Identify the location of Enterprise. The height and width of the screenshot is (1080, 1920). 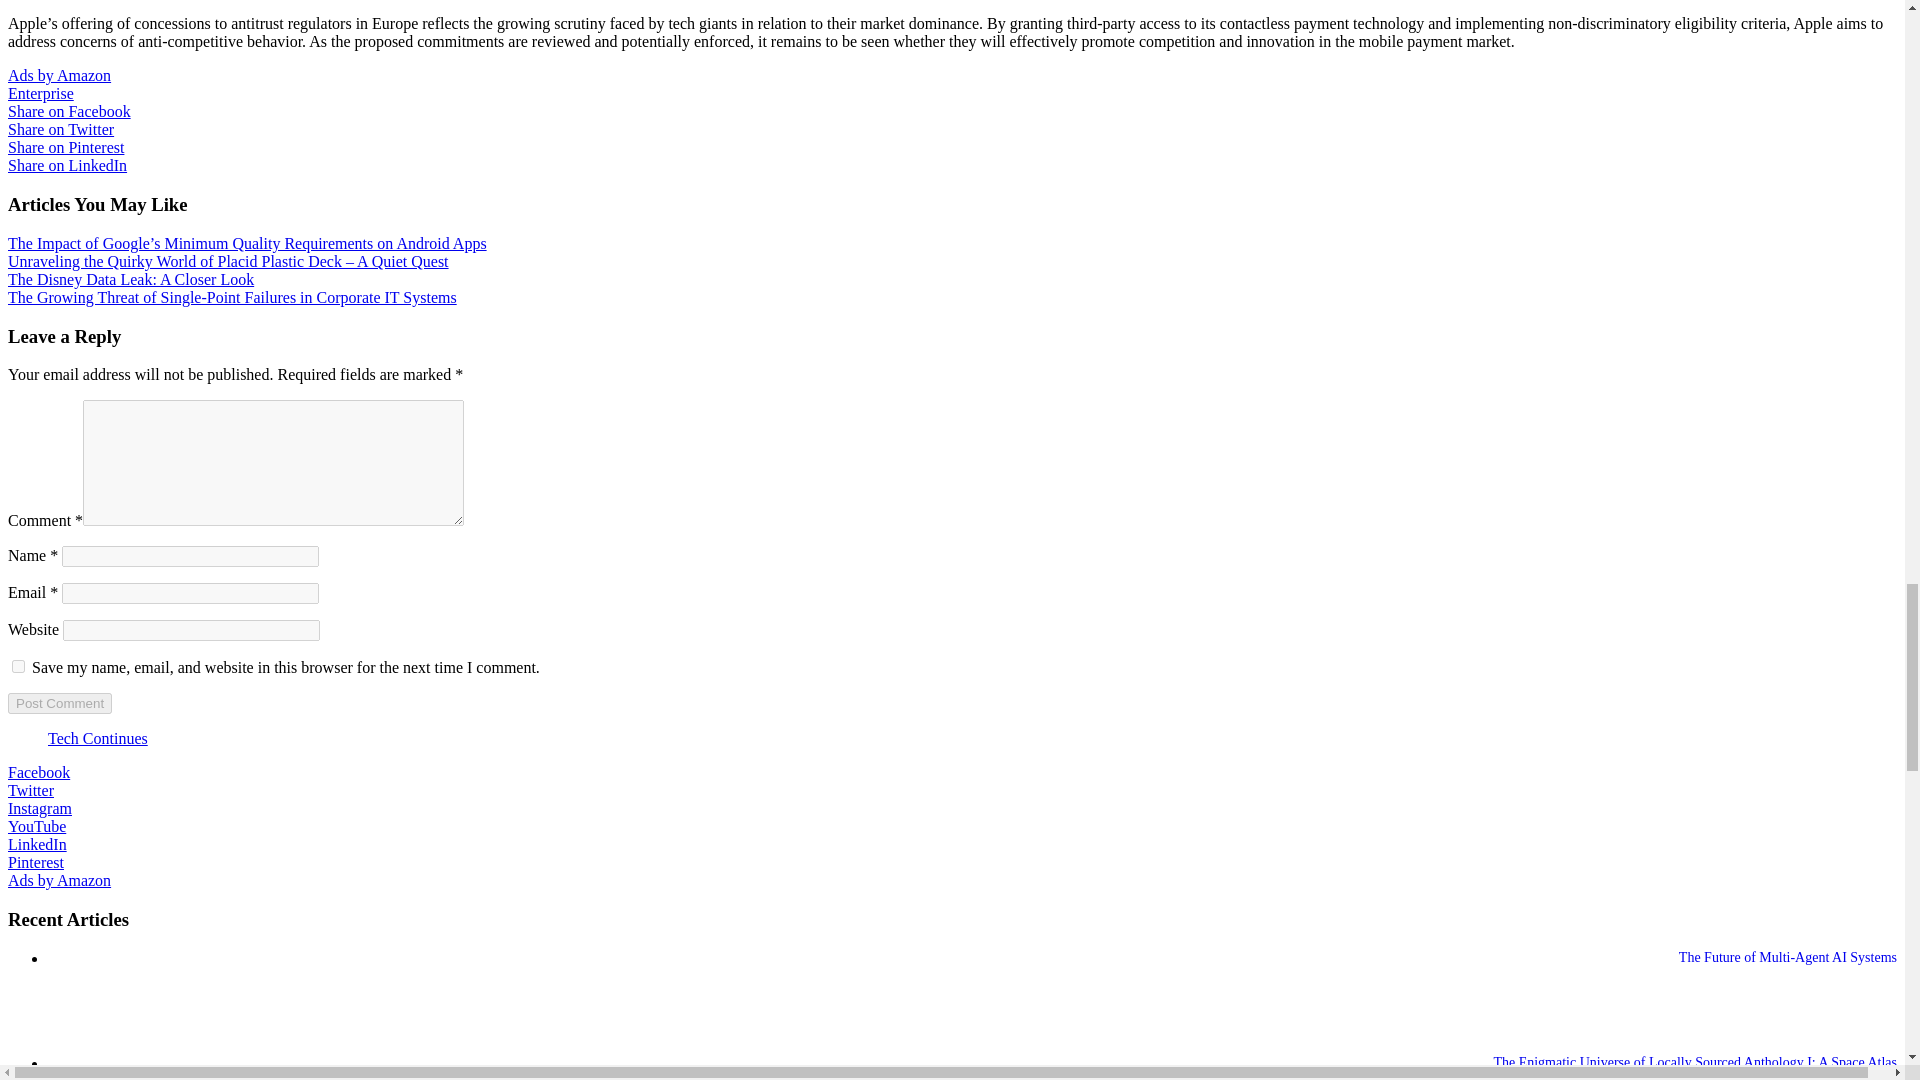
(40, 93).